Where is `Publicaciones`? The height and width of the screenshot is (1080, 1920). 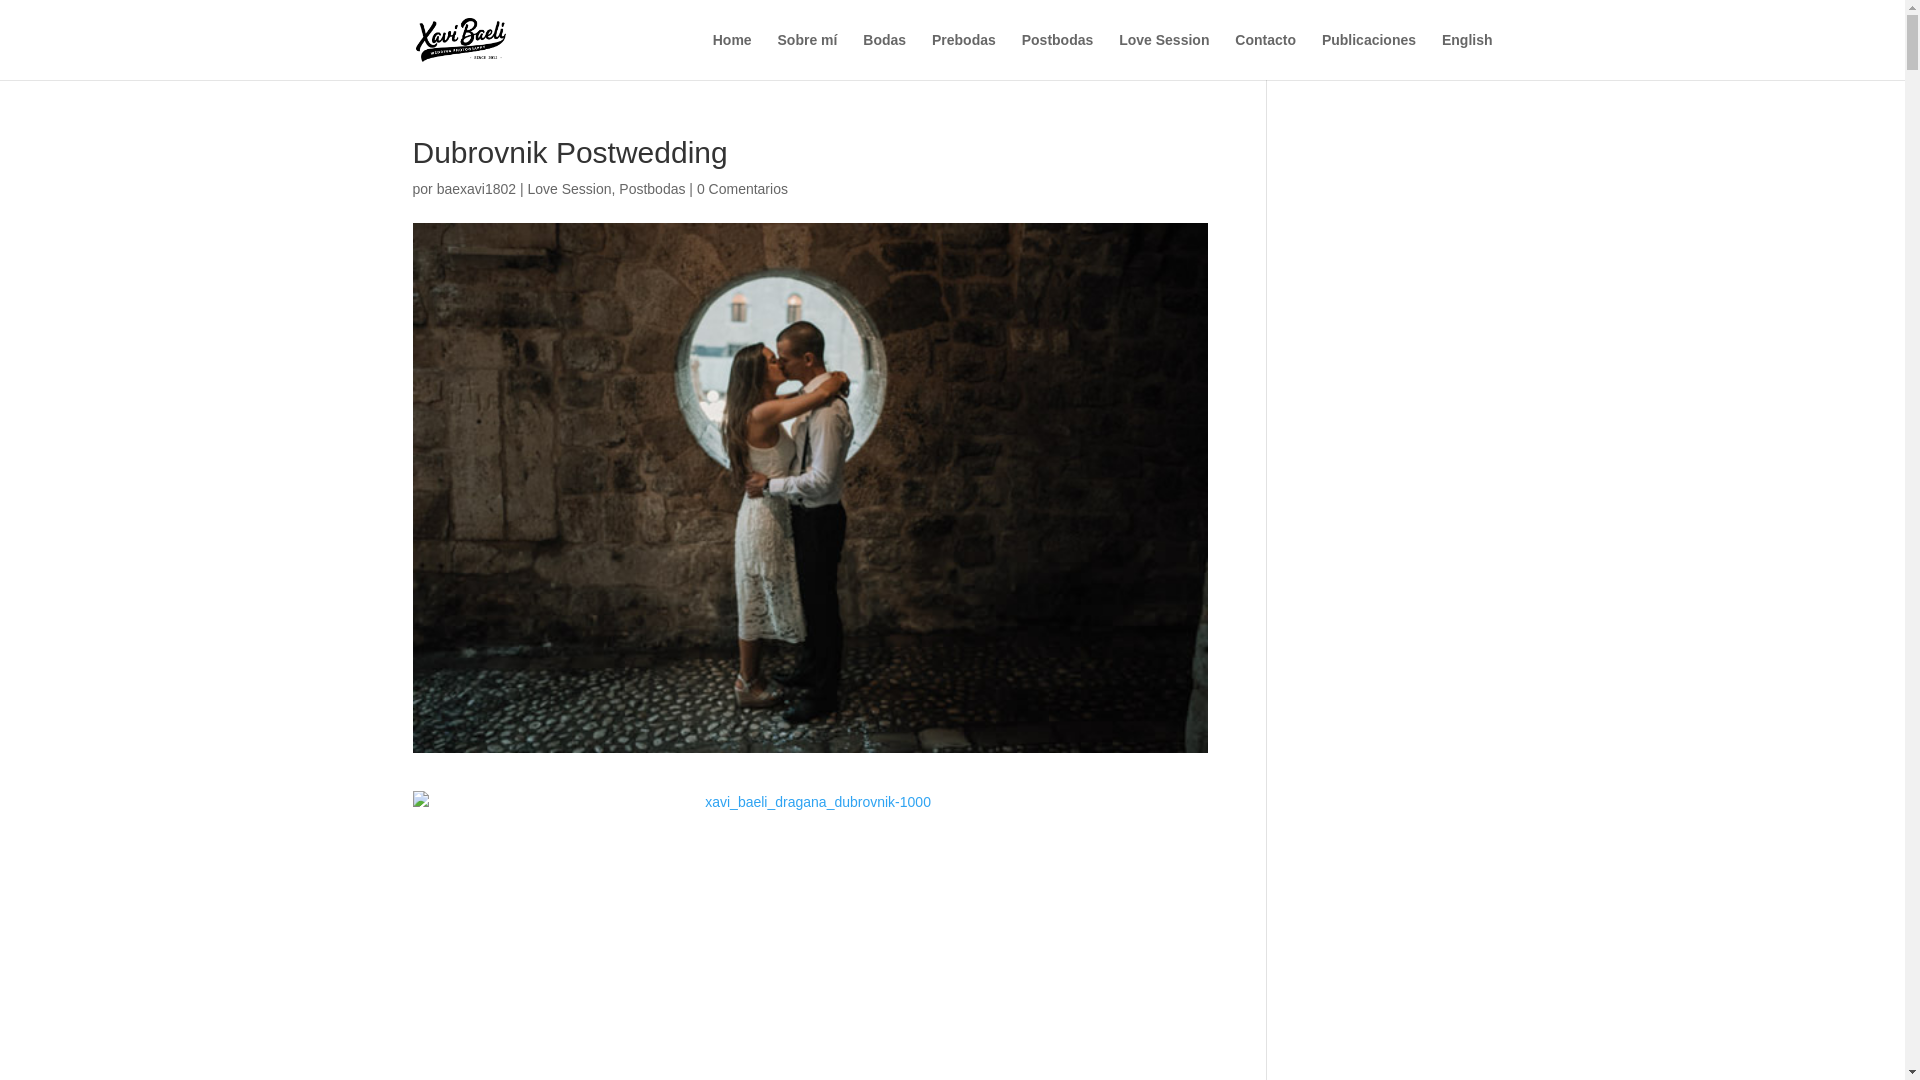 Publicaciones is located at coordinates (1369, 56).